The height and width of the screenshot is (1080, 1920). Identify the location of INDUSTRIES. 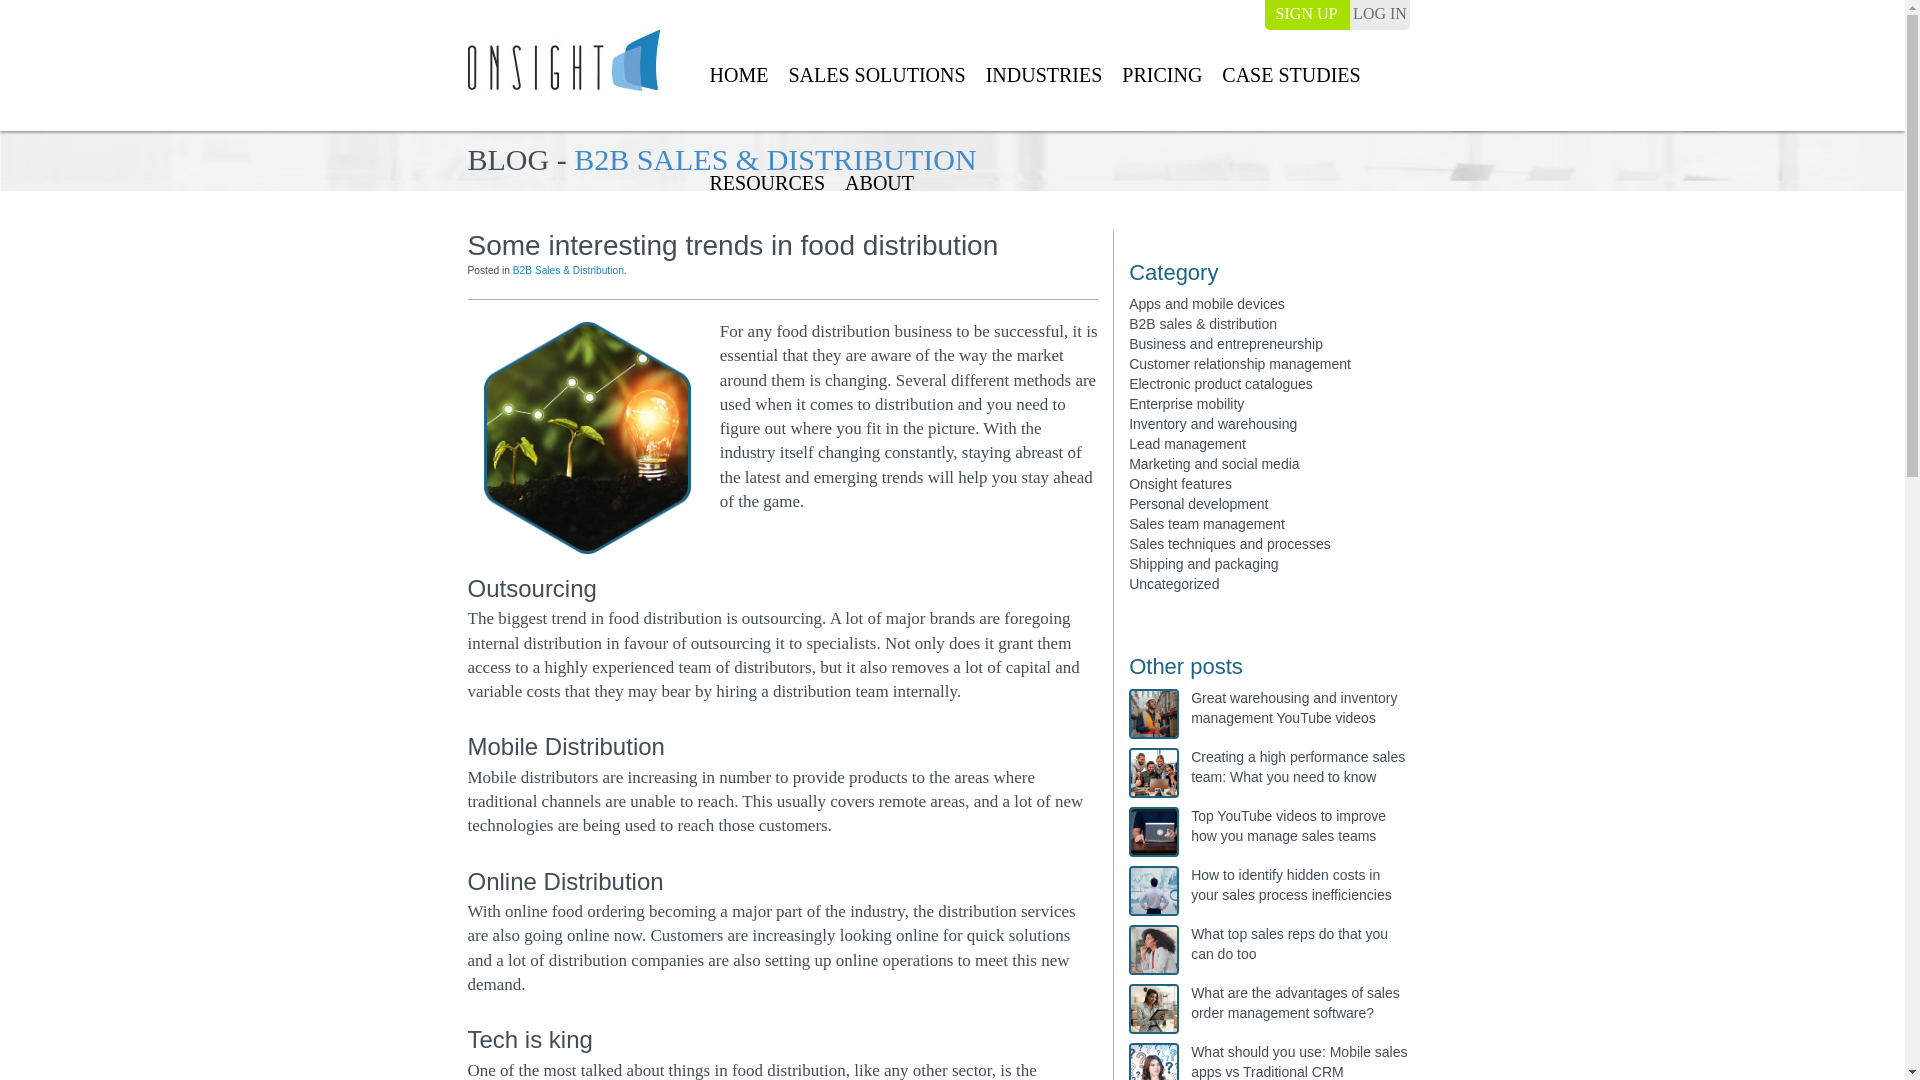
(1044, 76).